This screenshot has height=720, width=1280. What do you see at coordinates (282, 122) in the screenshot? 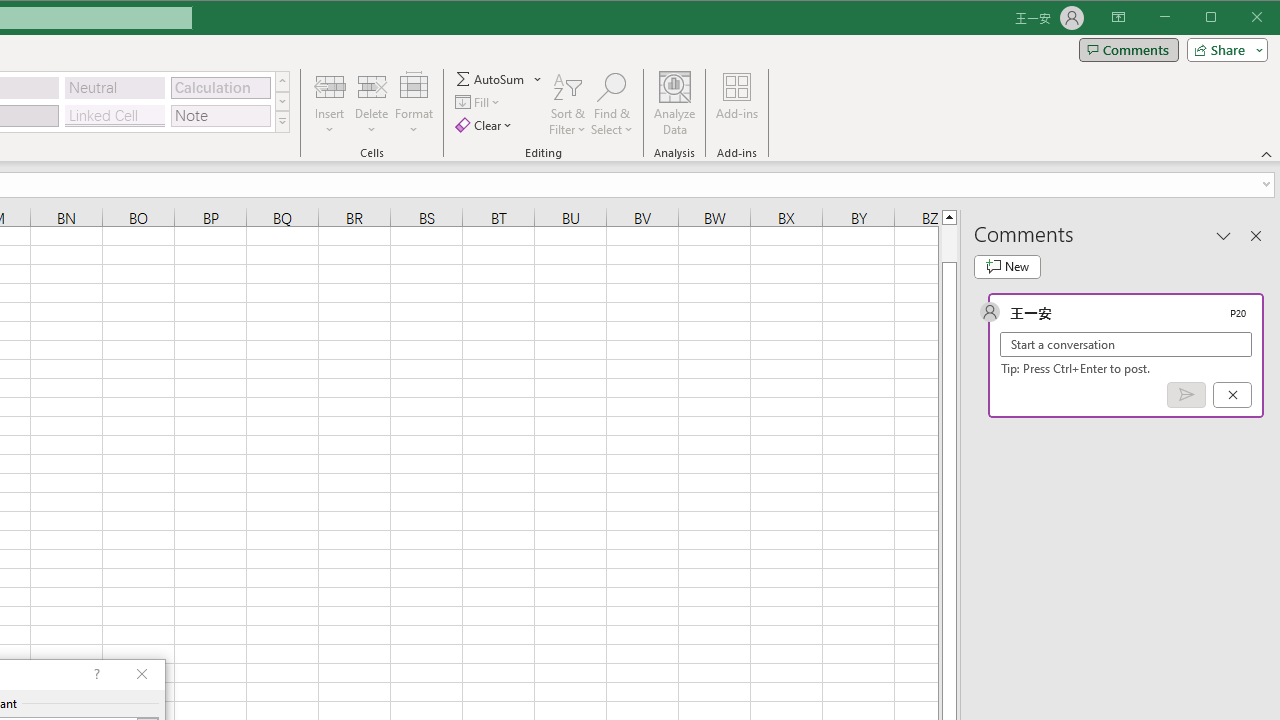
I see `Cell Styles` at bounding box center [282, 122].